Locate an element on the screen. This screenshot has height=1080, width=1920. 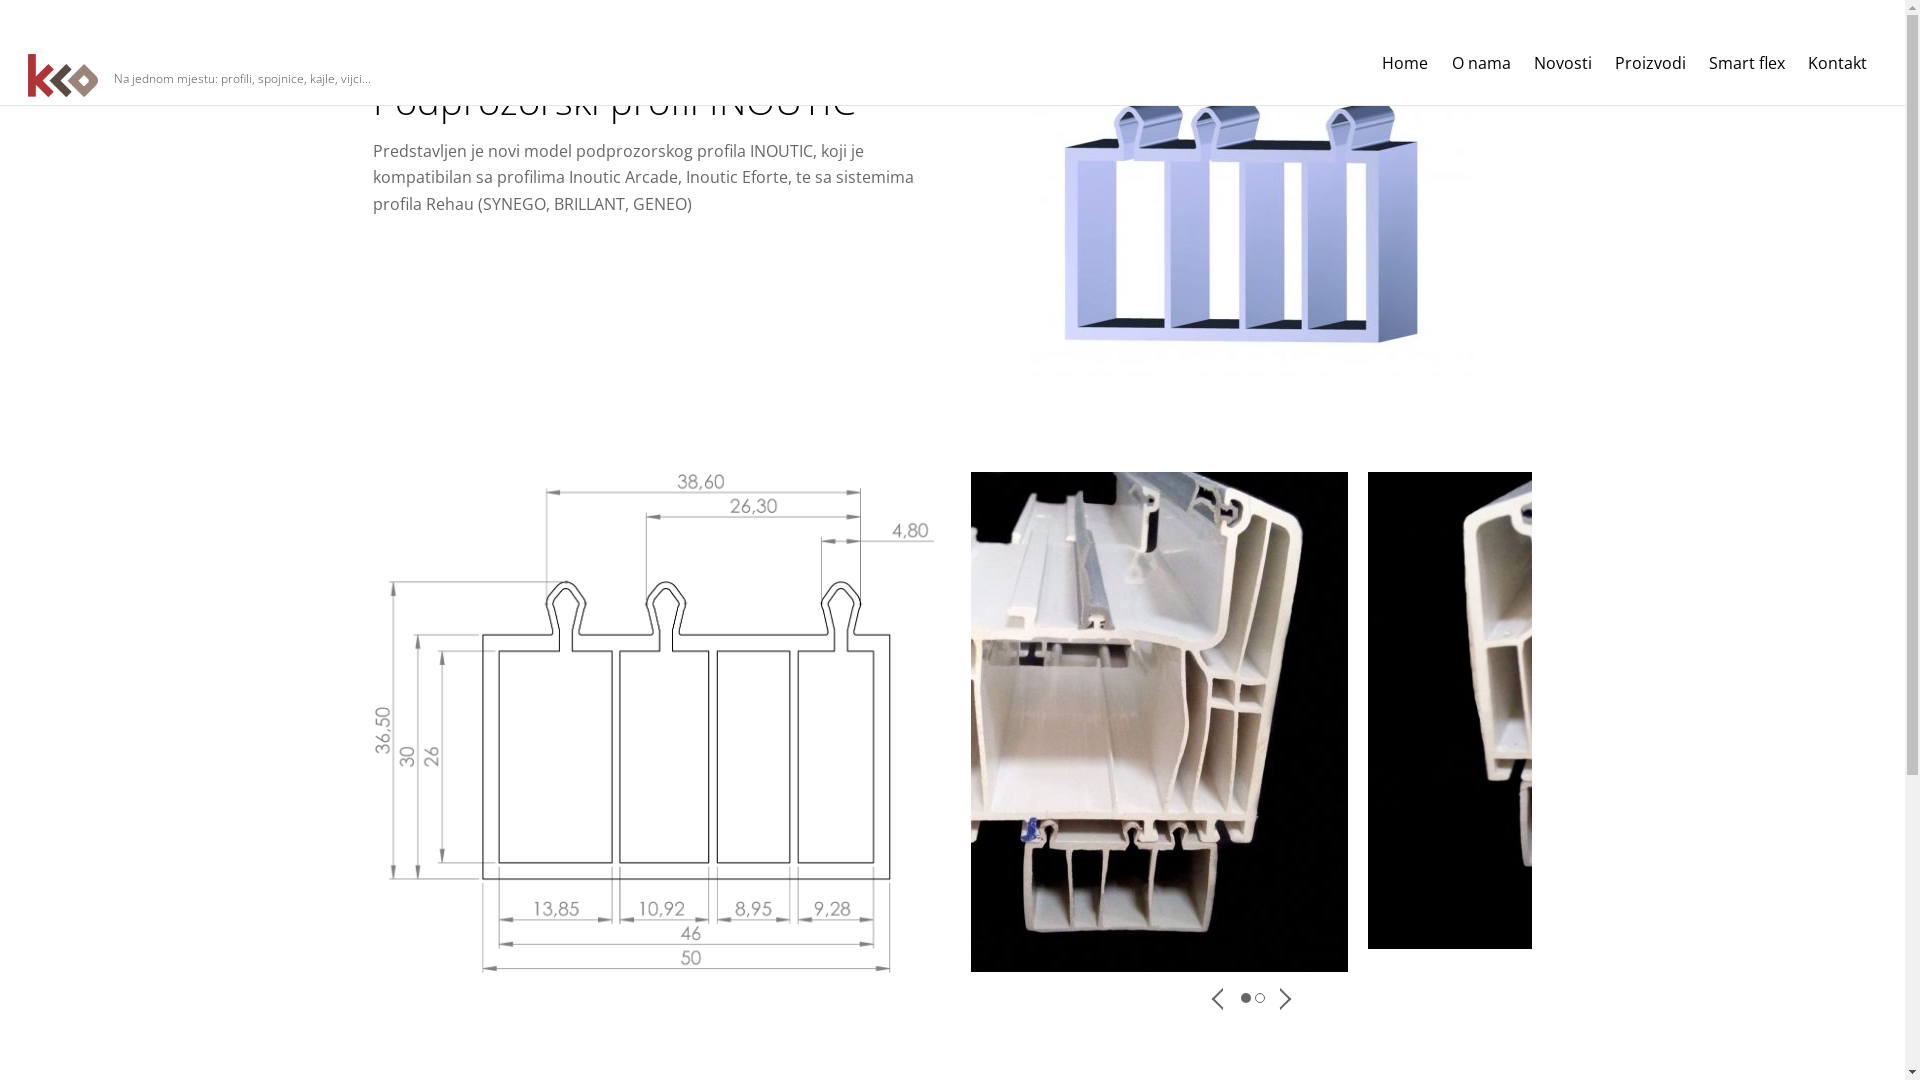
Kontakt is located at coordinates (1838, 64).